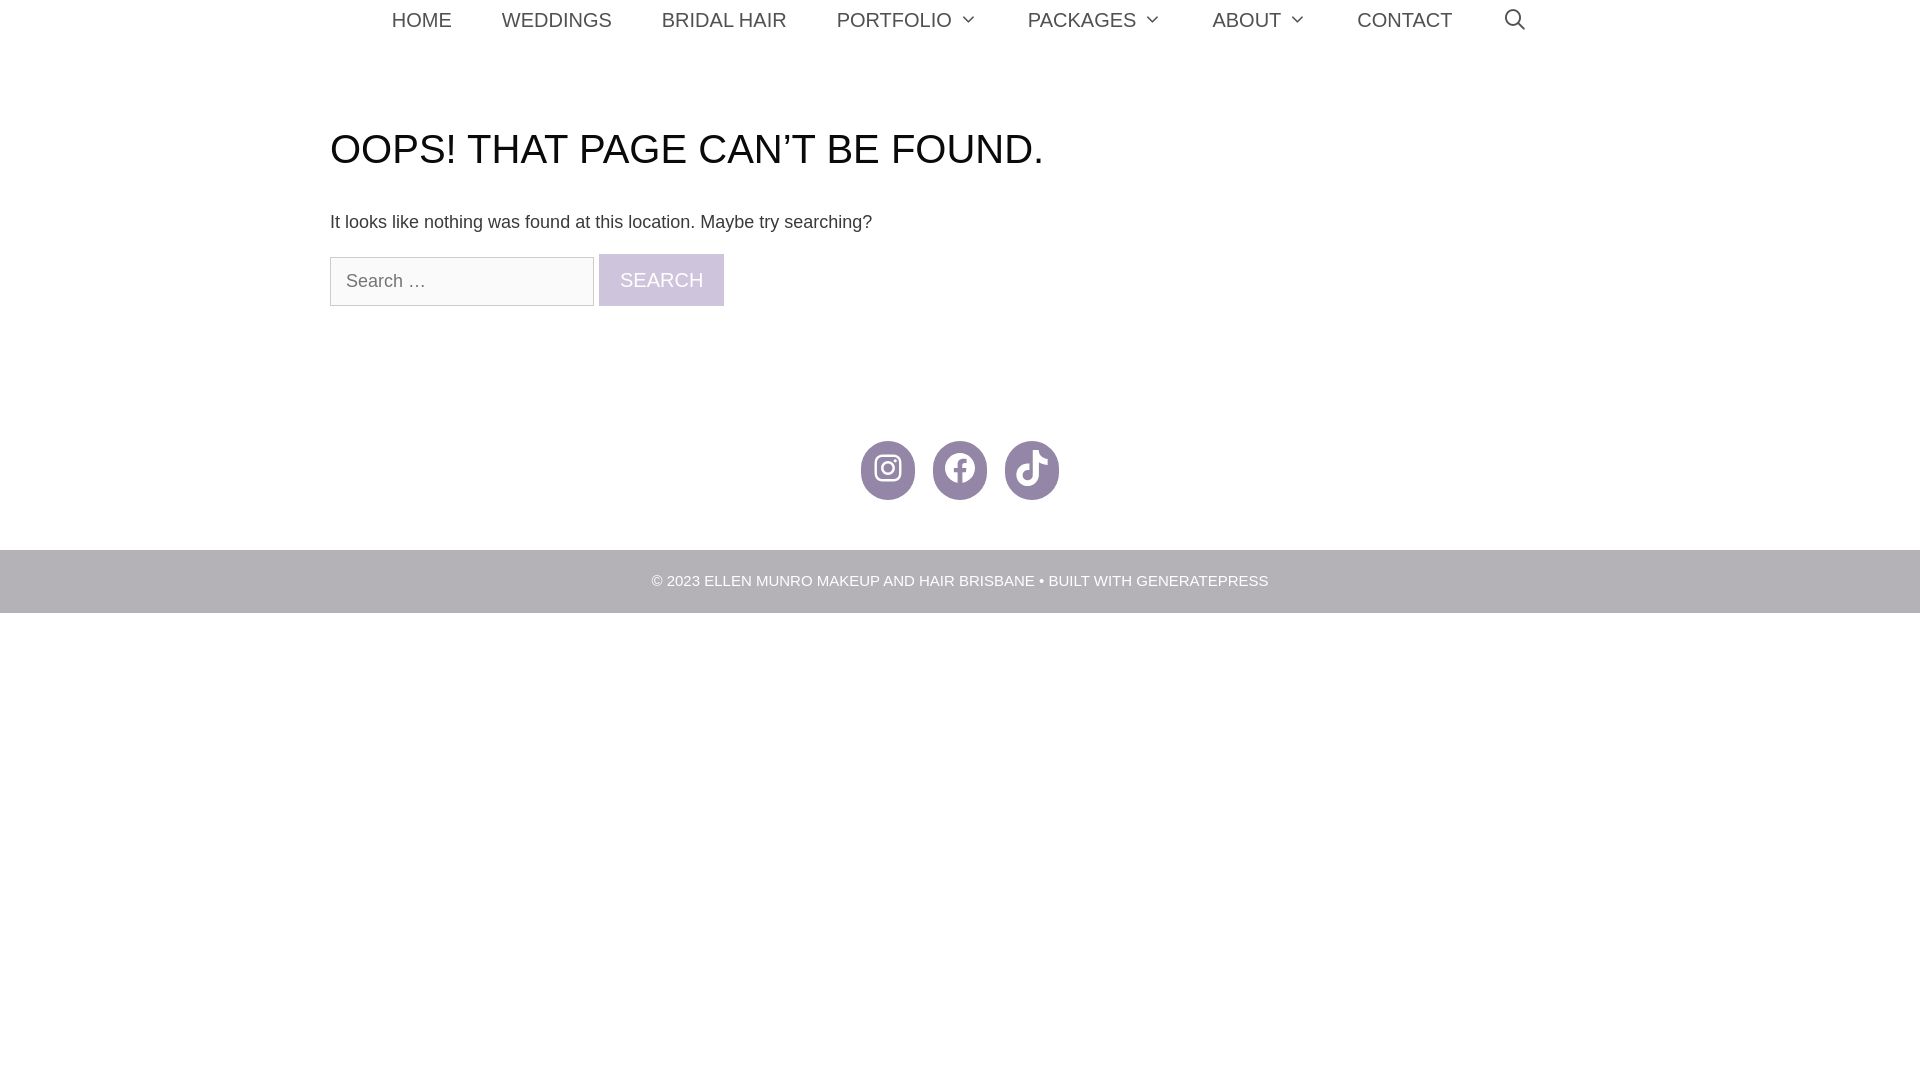 The height and width of the screenshot is (1080, 1920). What do you see at coordinates (1260, 20) in the screenshot?
I see `ABOUT` at bounding box center [1260, 20].